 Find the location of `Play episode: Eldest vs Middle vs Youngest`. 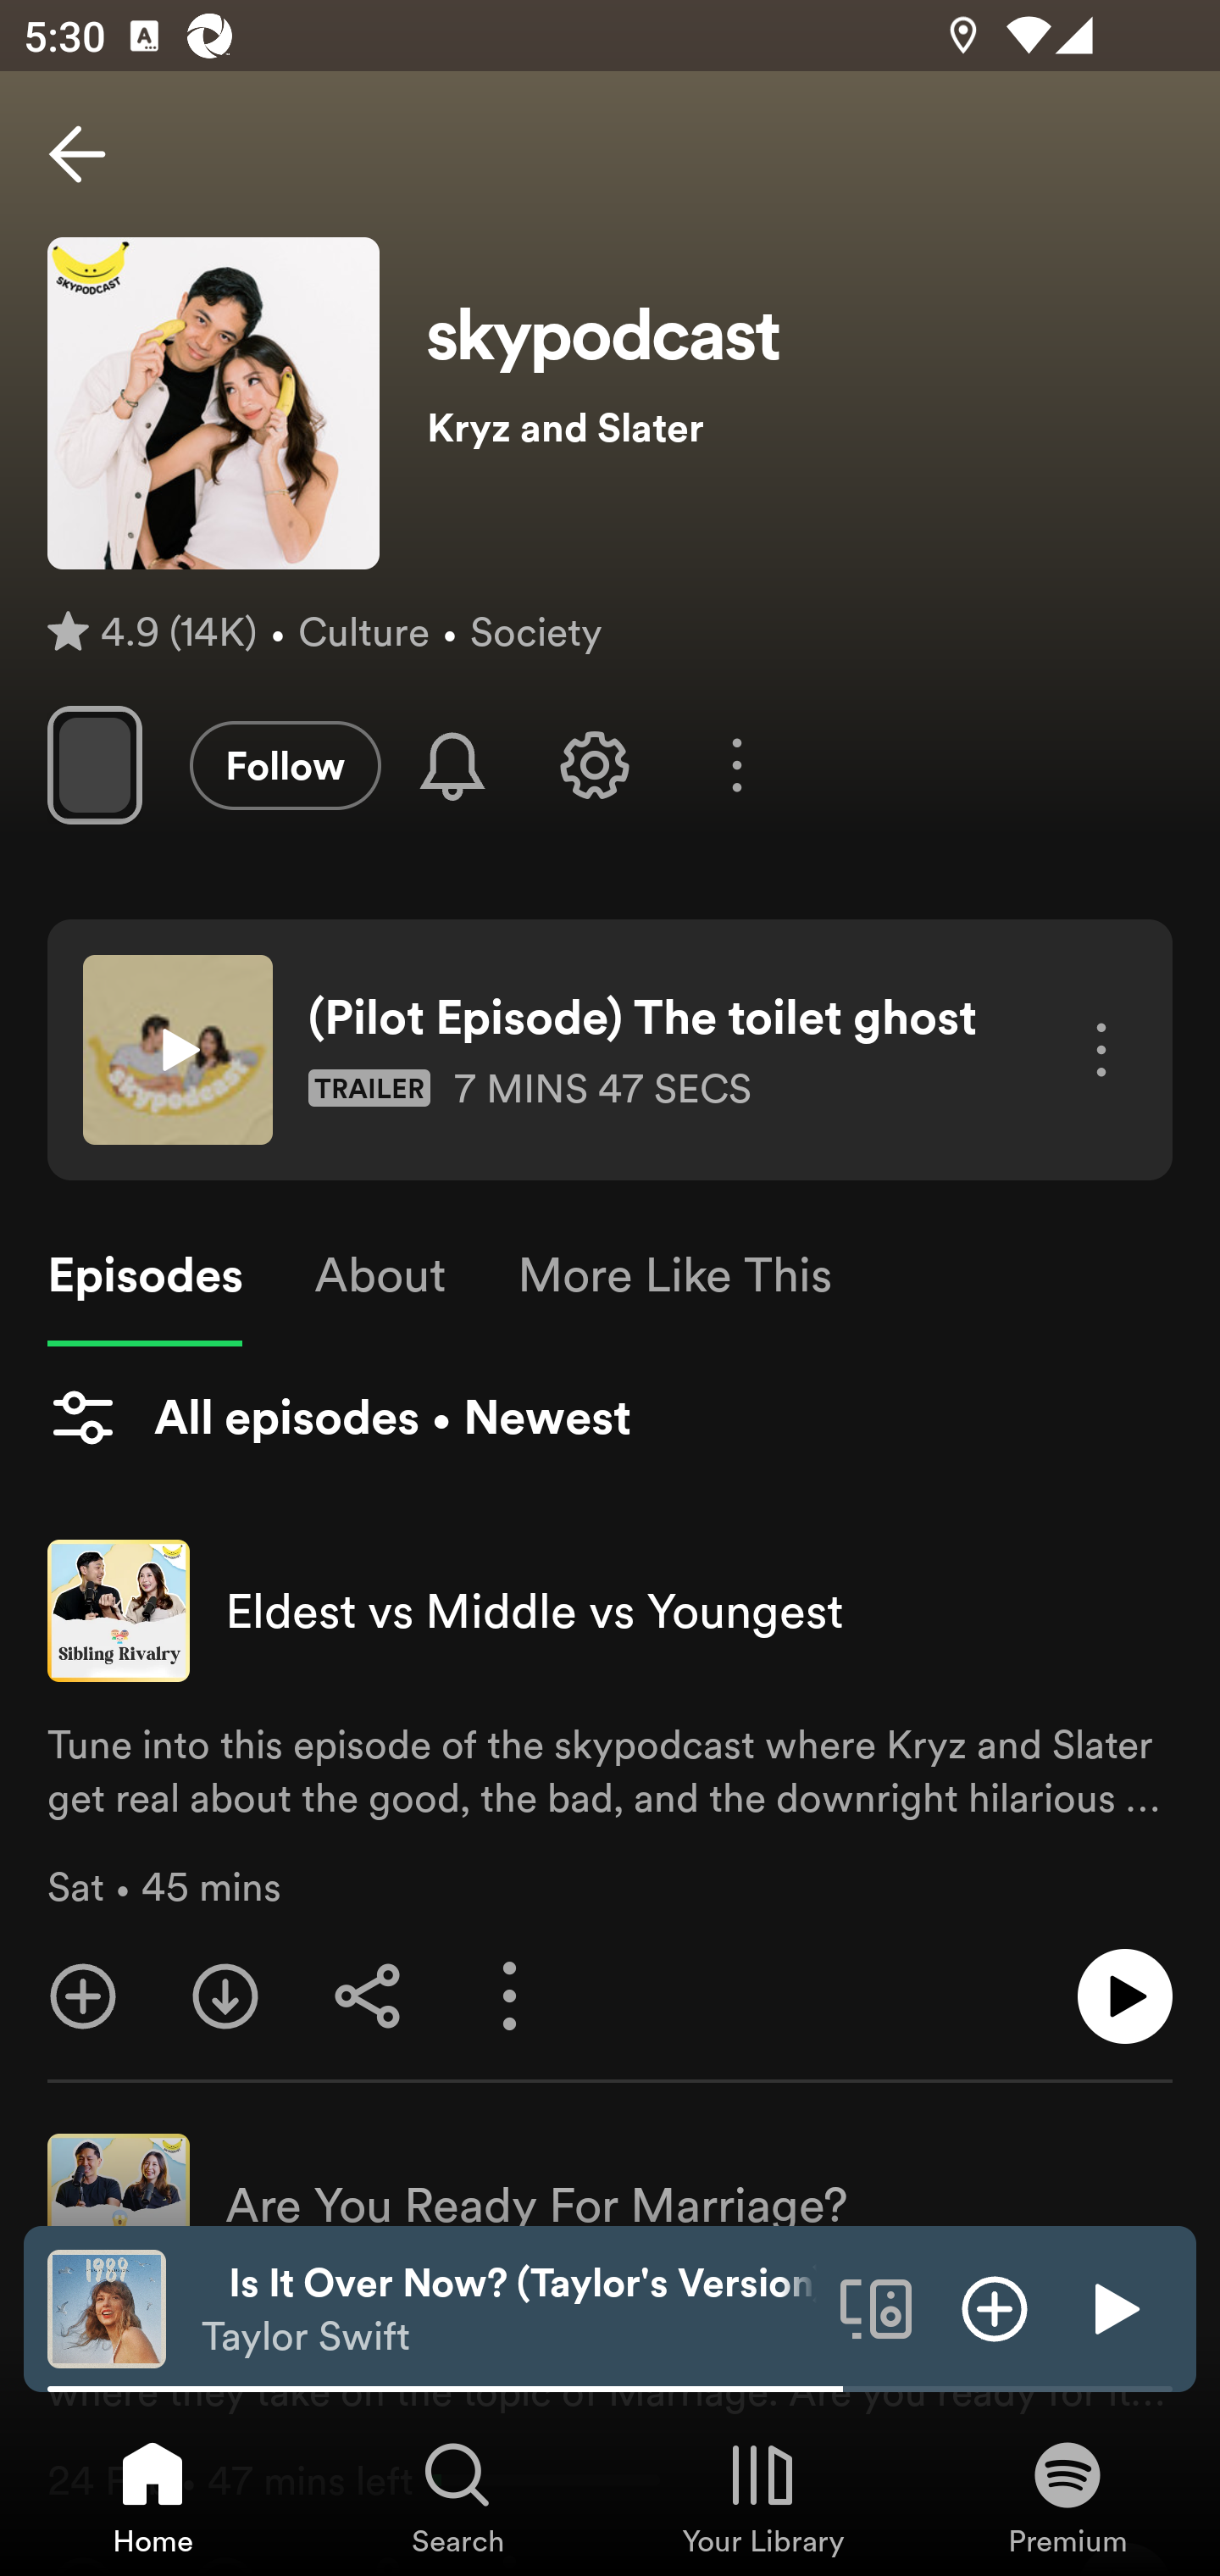

Play episode: Eldest vs Middle vs Youngest is located at coordinates (1125, 1996).